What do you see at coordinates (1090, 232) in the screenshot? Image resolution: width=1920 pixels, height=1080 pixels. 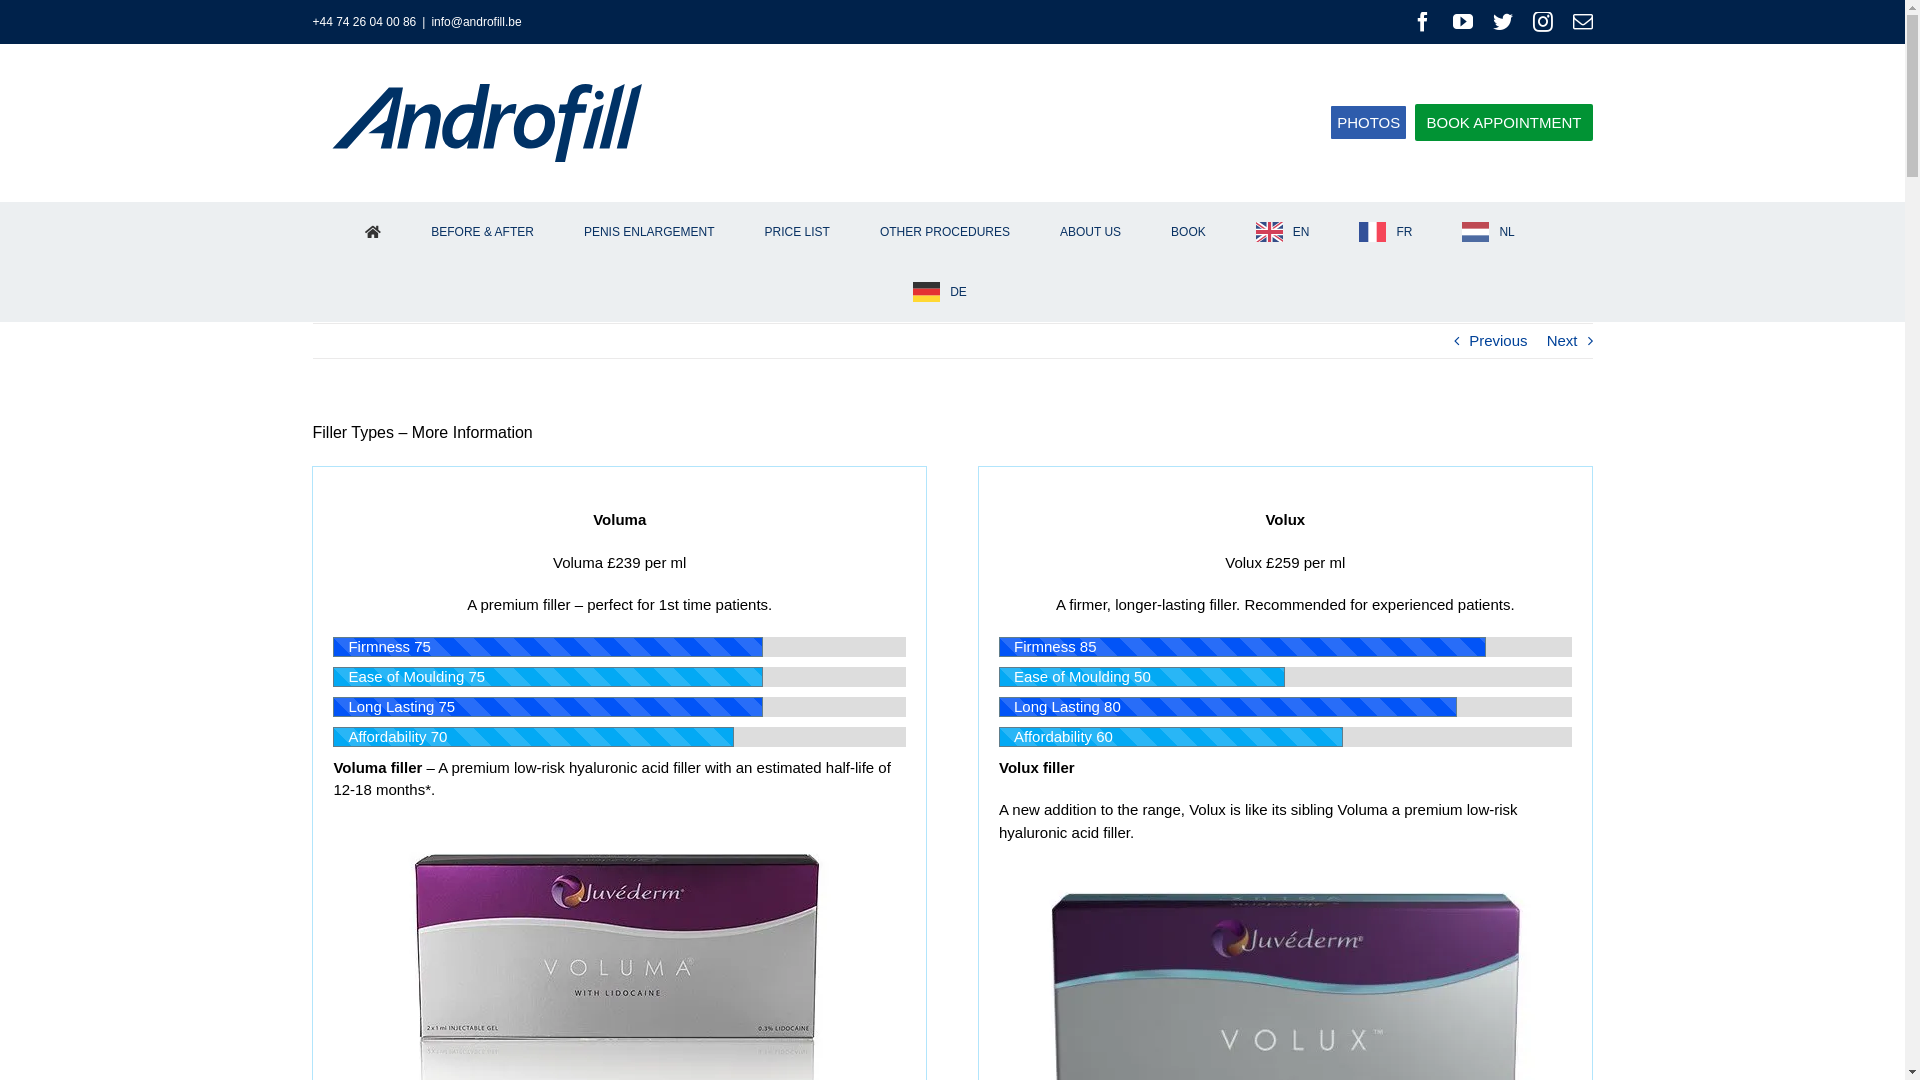 I see `ABOUT US` at bounding box center [1090, 232].